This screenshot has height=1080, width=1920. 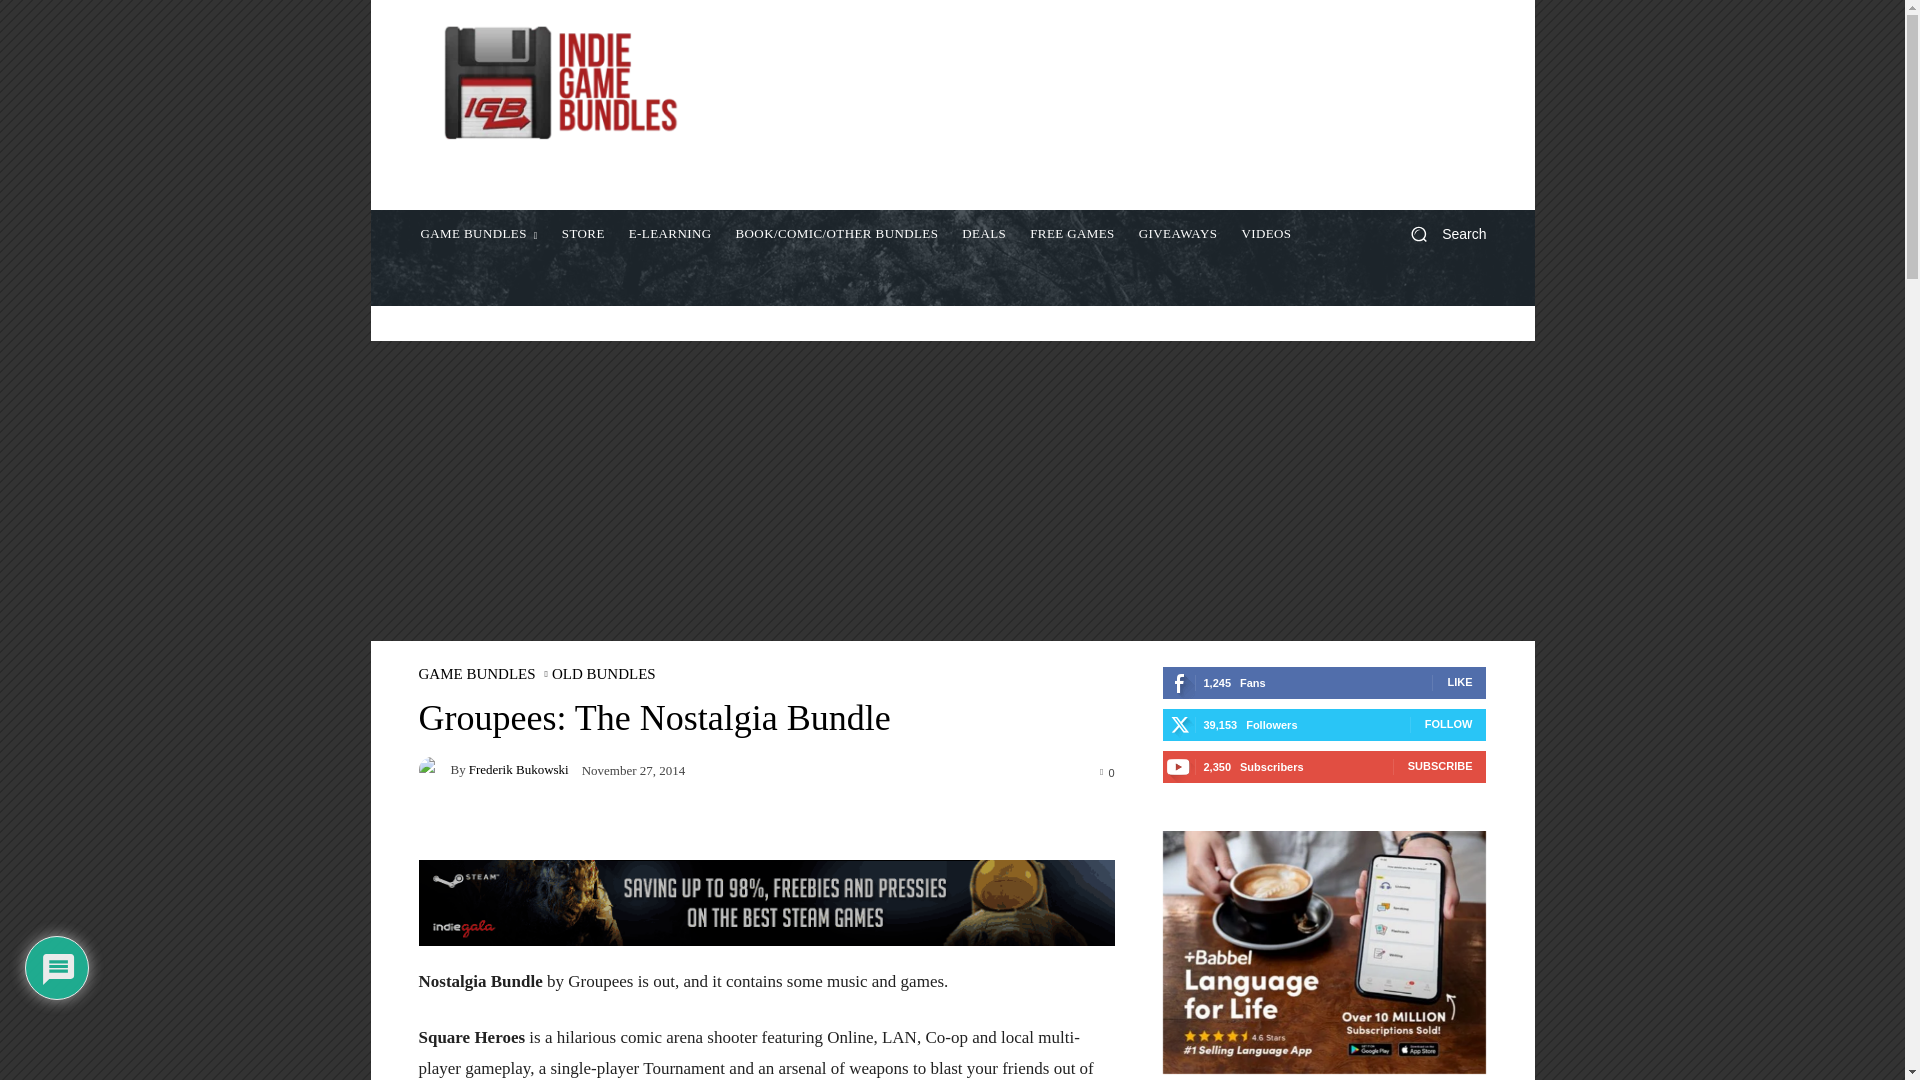 I want to click on 0, so click(x=1106, y=771).